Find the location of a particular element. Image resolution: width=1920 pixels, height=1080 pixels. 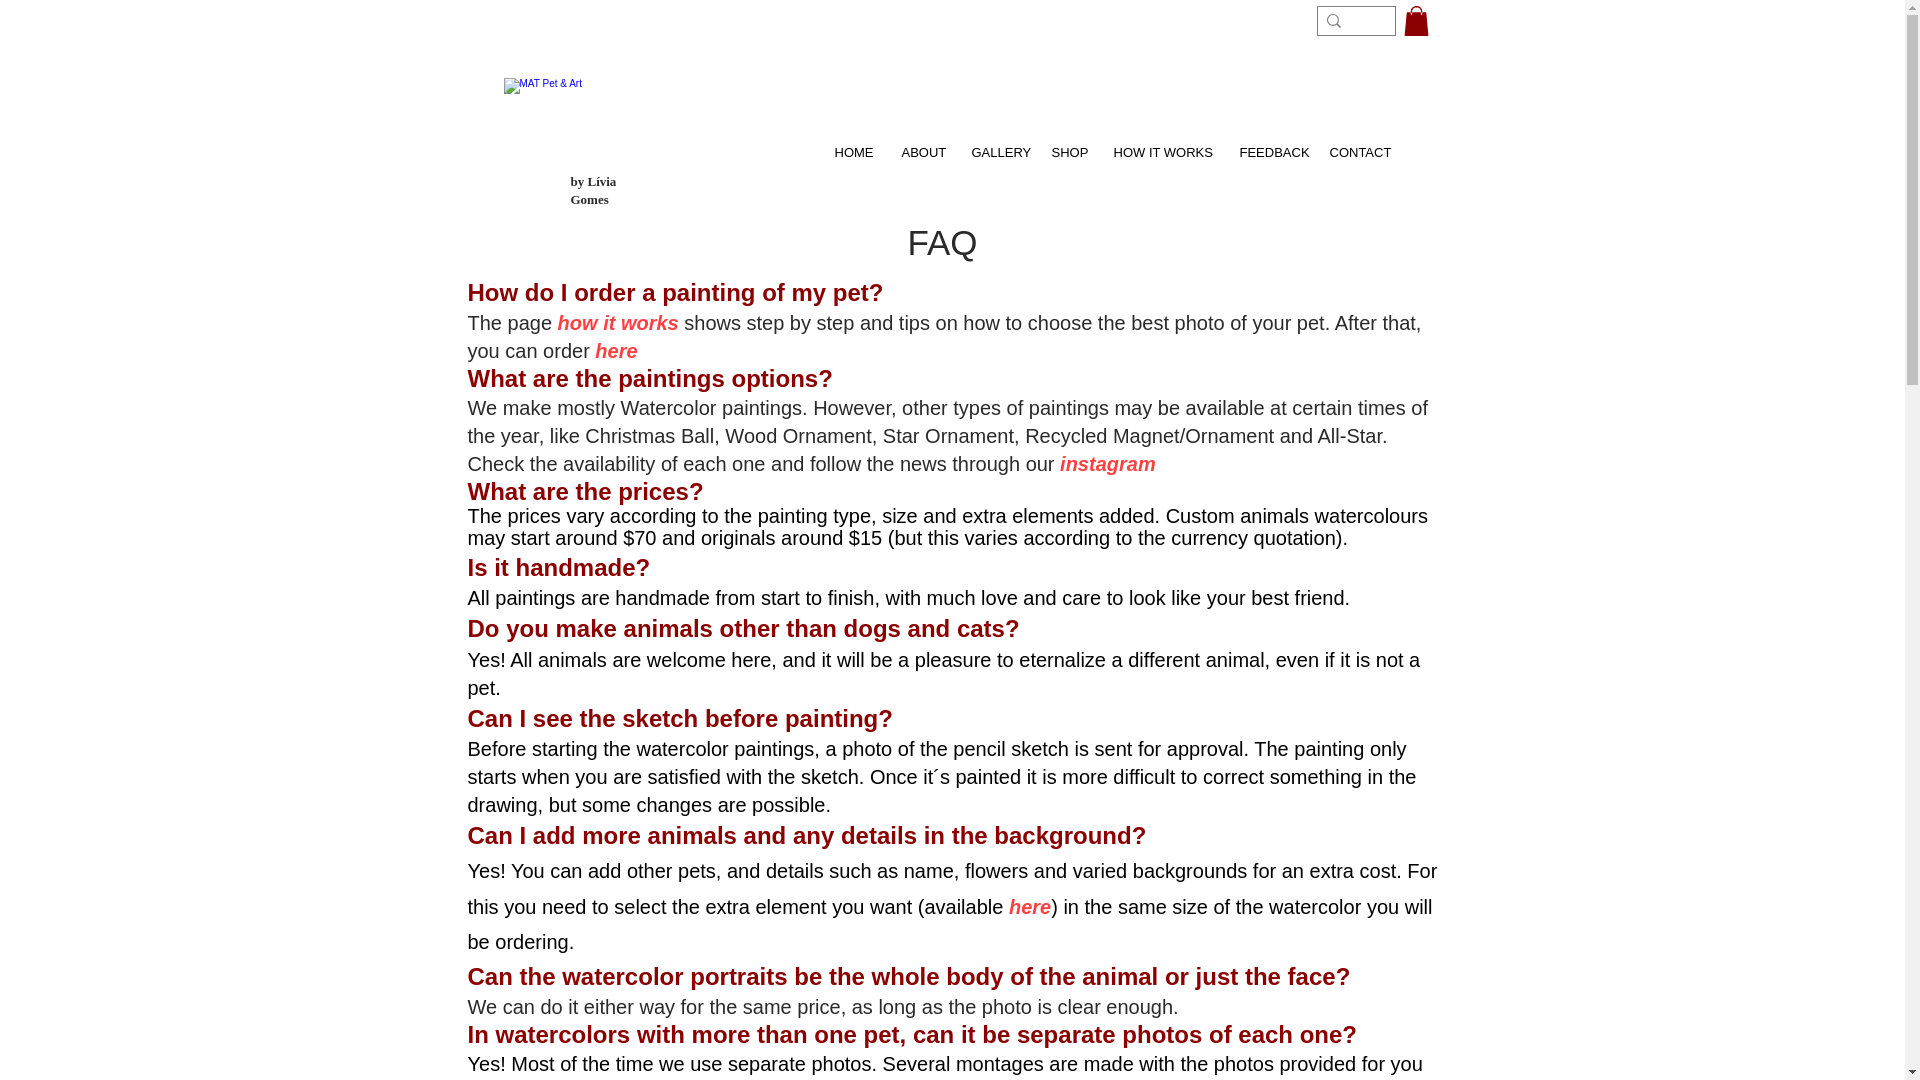

CONTACT is located at coordinates (1359, 144).